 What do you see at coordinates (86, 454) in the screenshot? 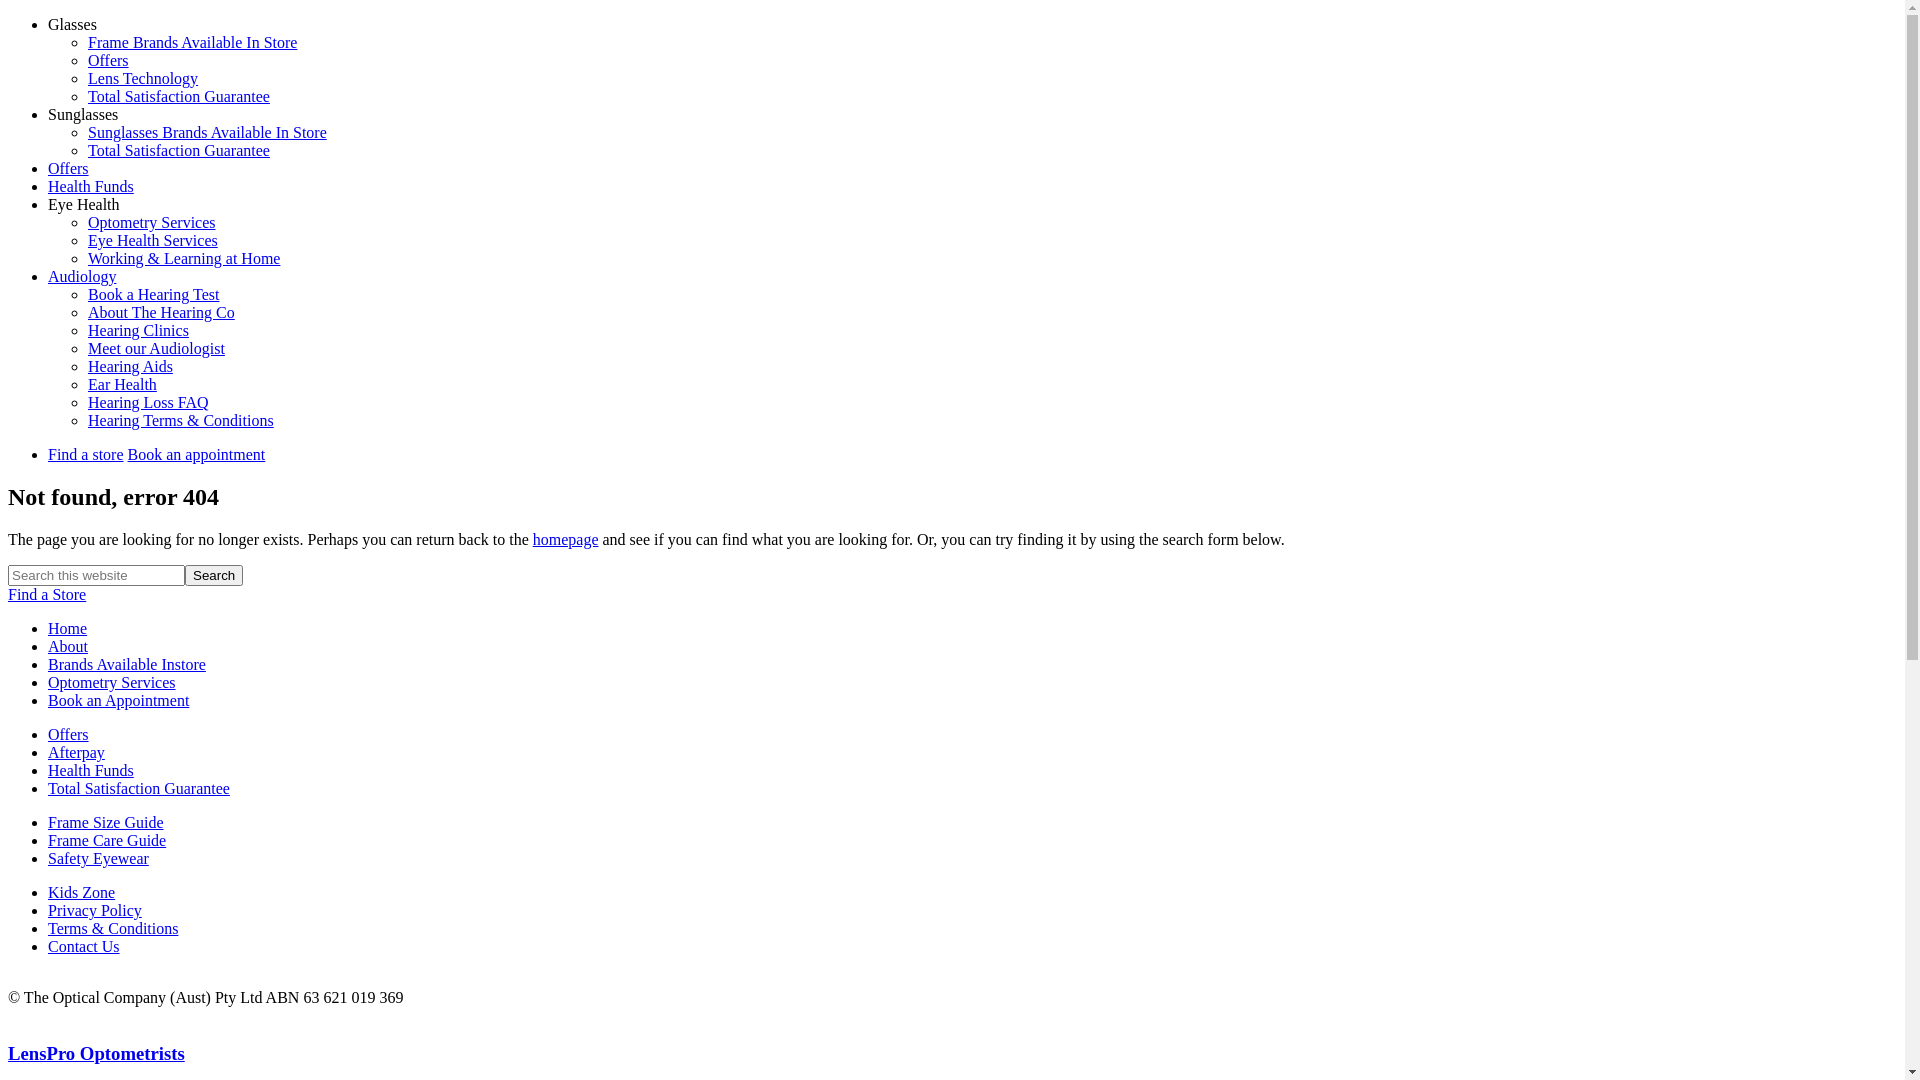
I see `Find a store` at bounding box center [86, 454].